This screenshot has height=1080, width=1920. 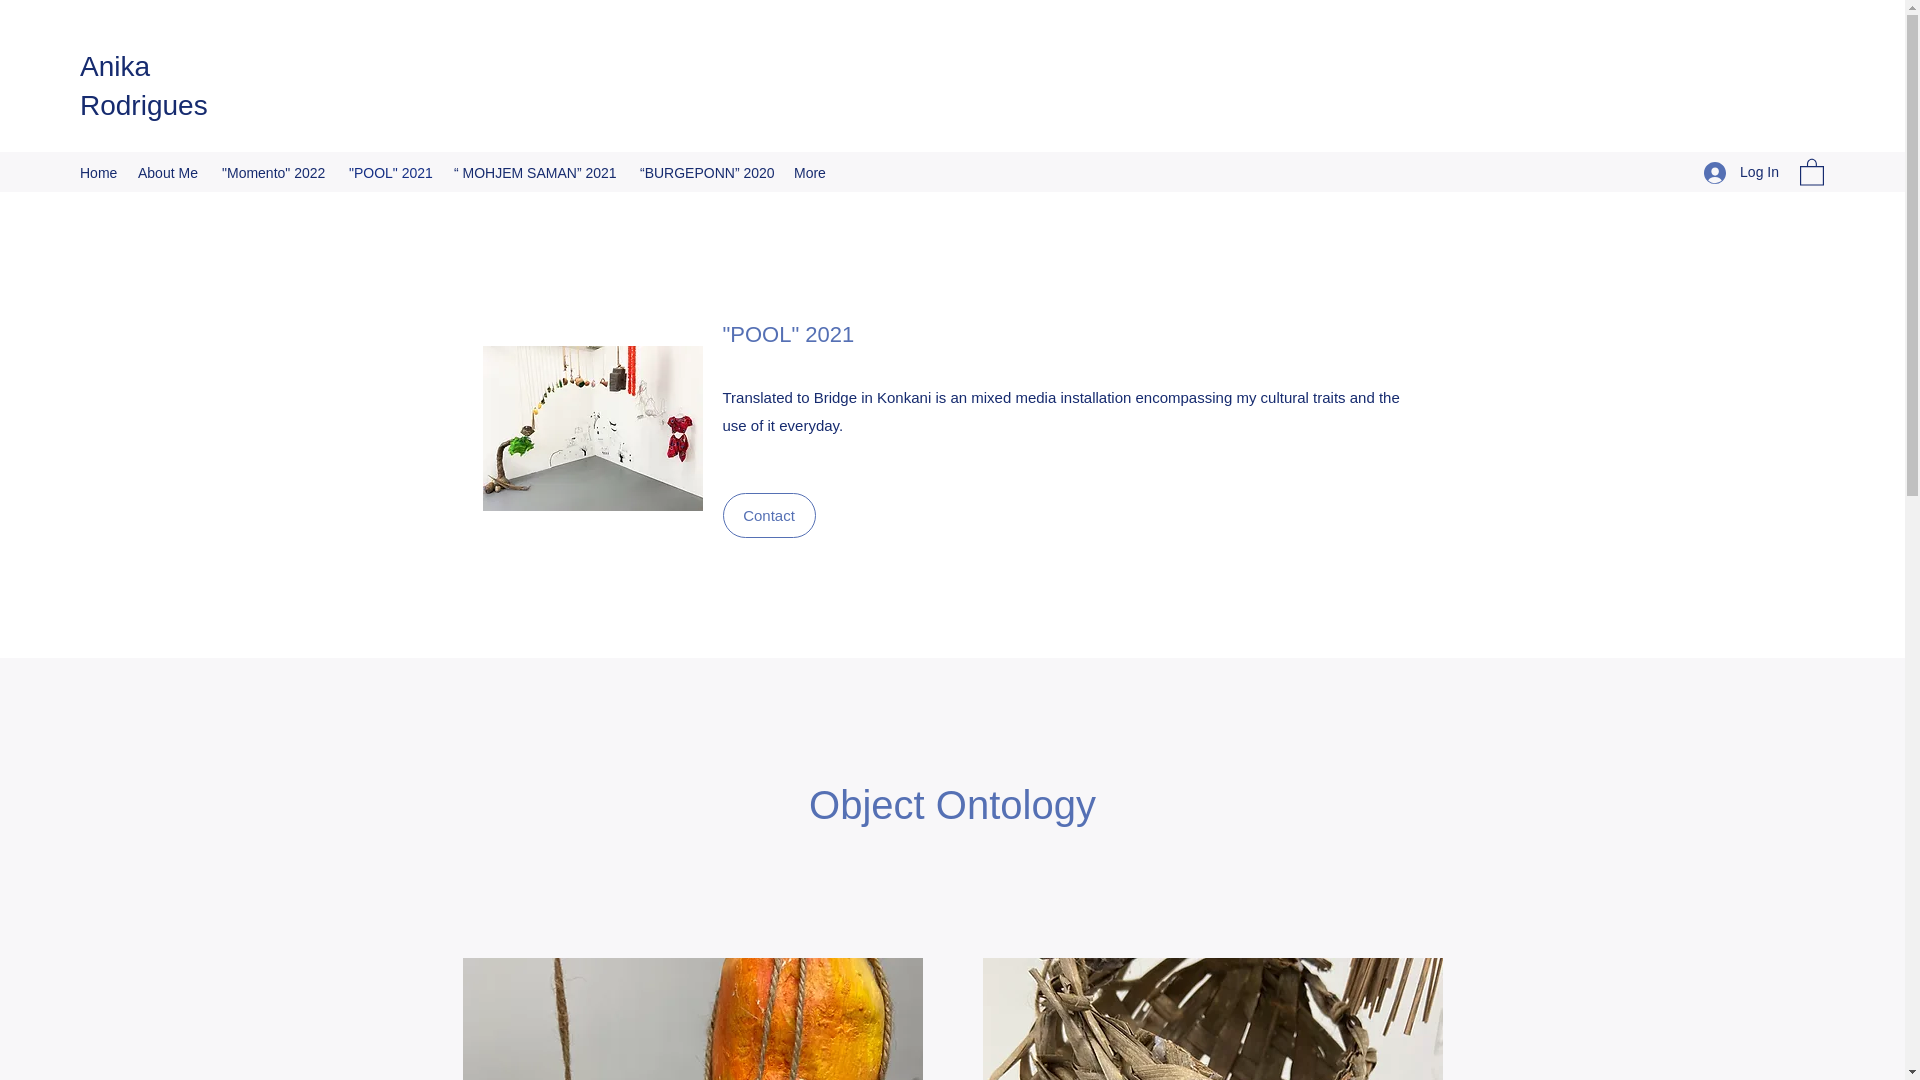 I want to click on Contact, so click(x=768, y=514).